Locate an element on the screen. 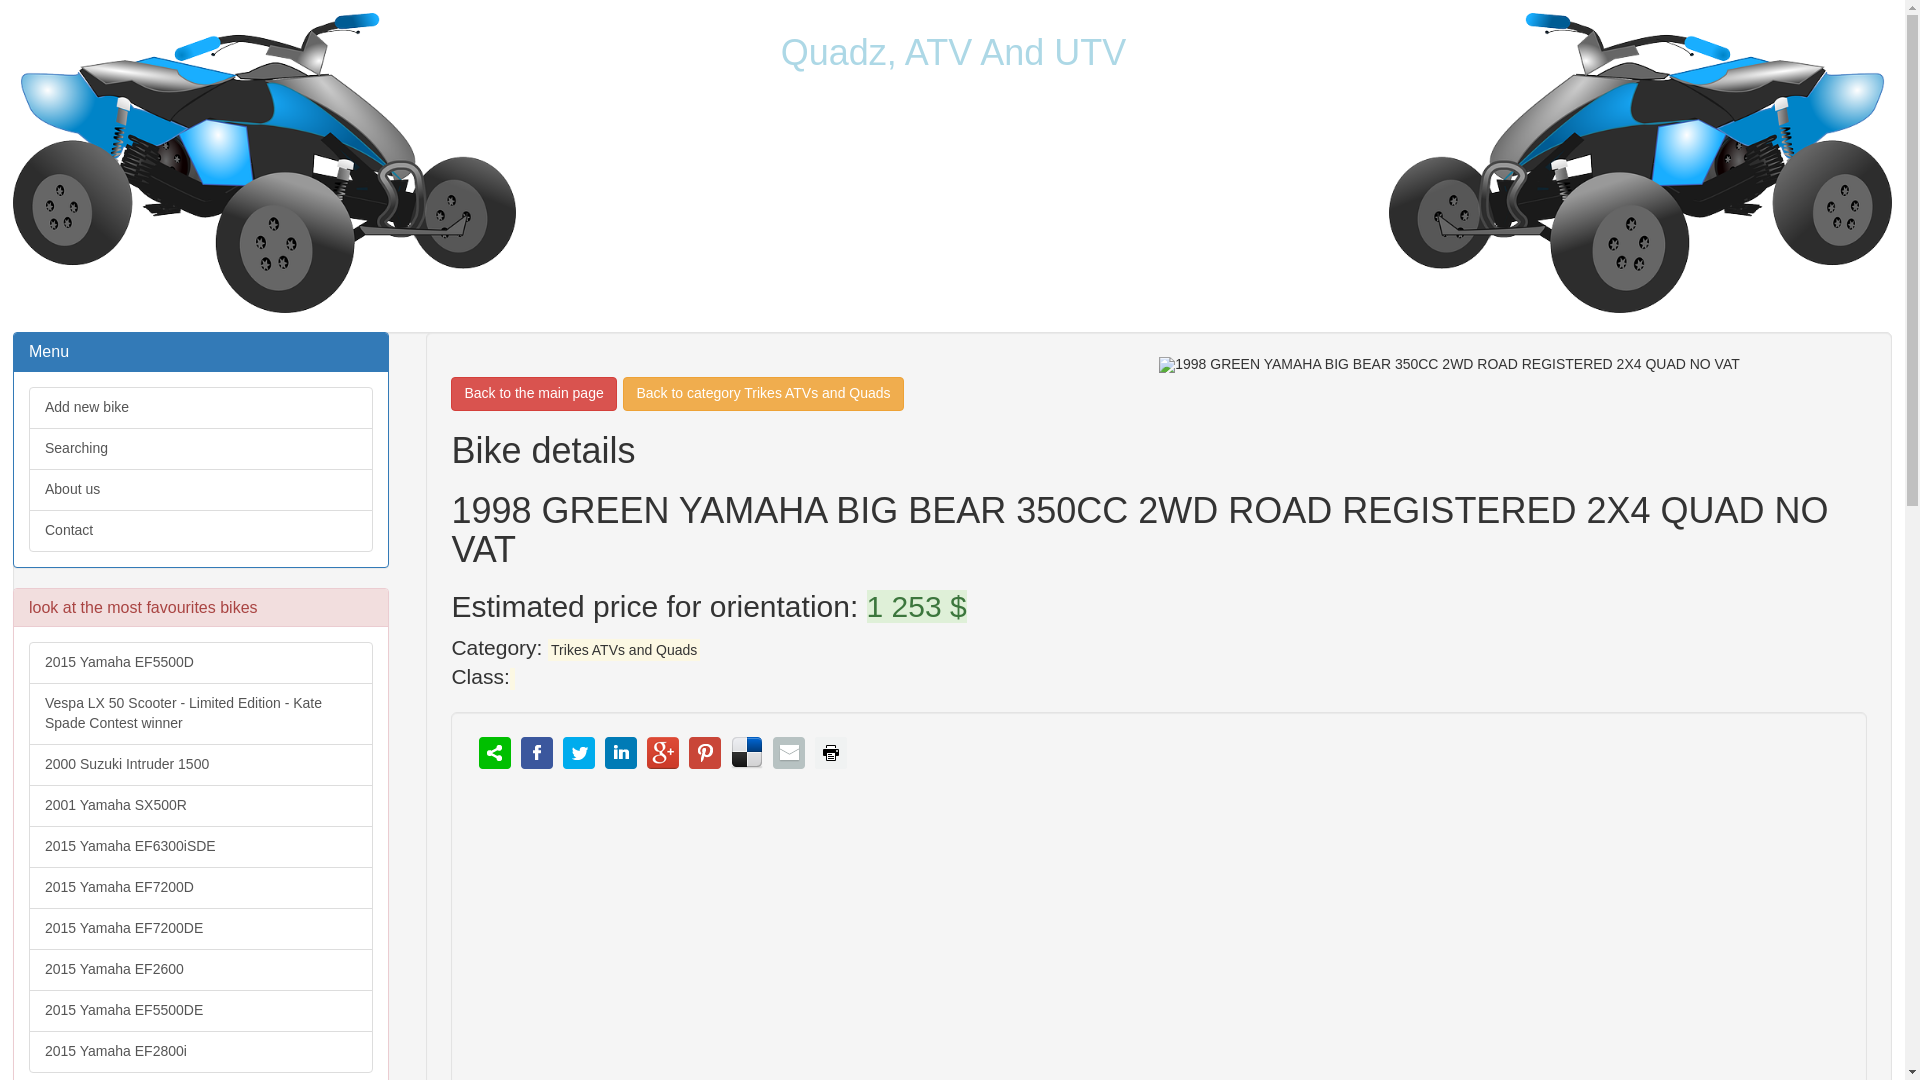  2015 Yamaha EF7200D is located at coordinates (200, 888).